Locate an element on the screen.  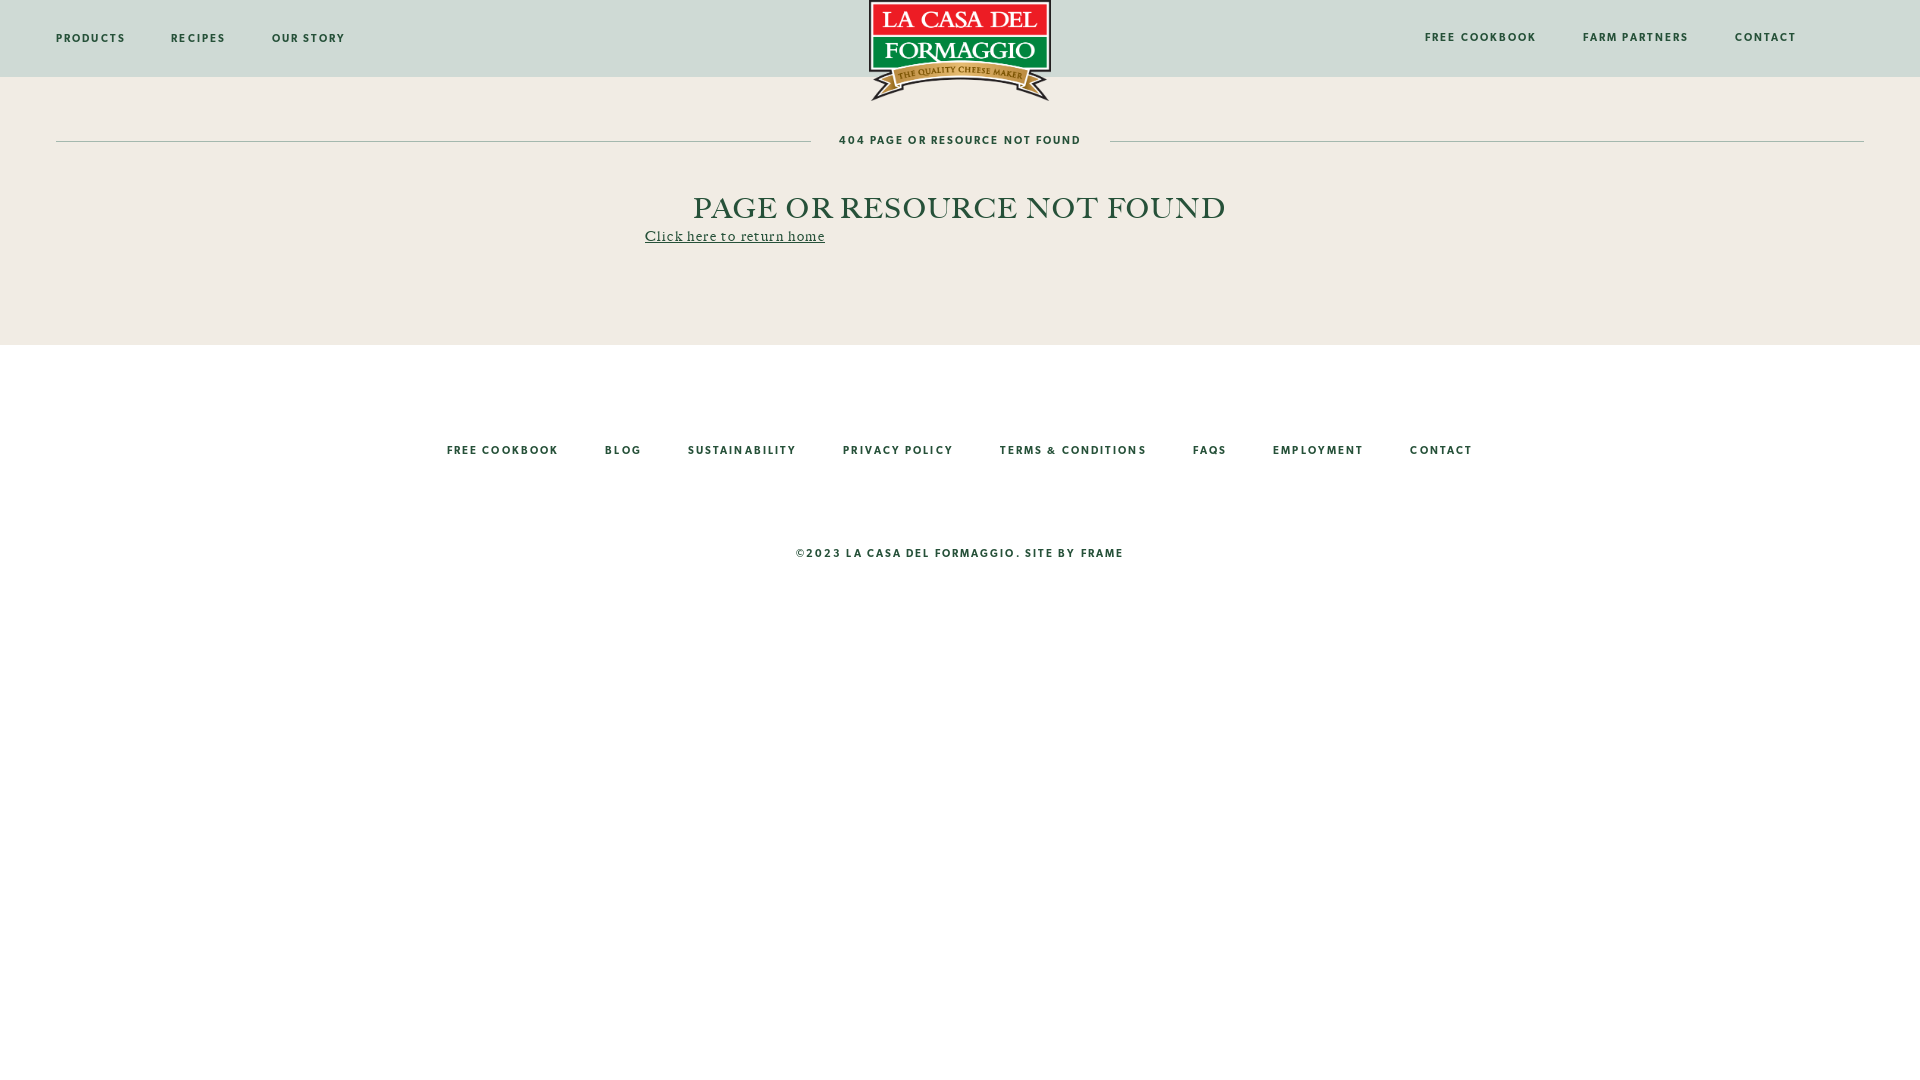
TERMS & CONDITIONS is located at coordinates (1074, 451).